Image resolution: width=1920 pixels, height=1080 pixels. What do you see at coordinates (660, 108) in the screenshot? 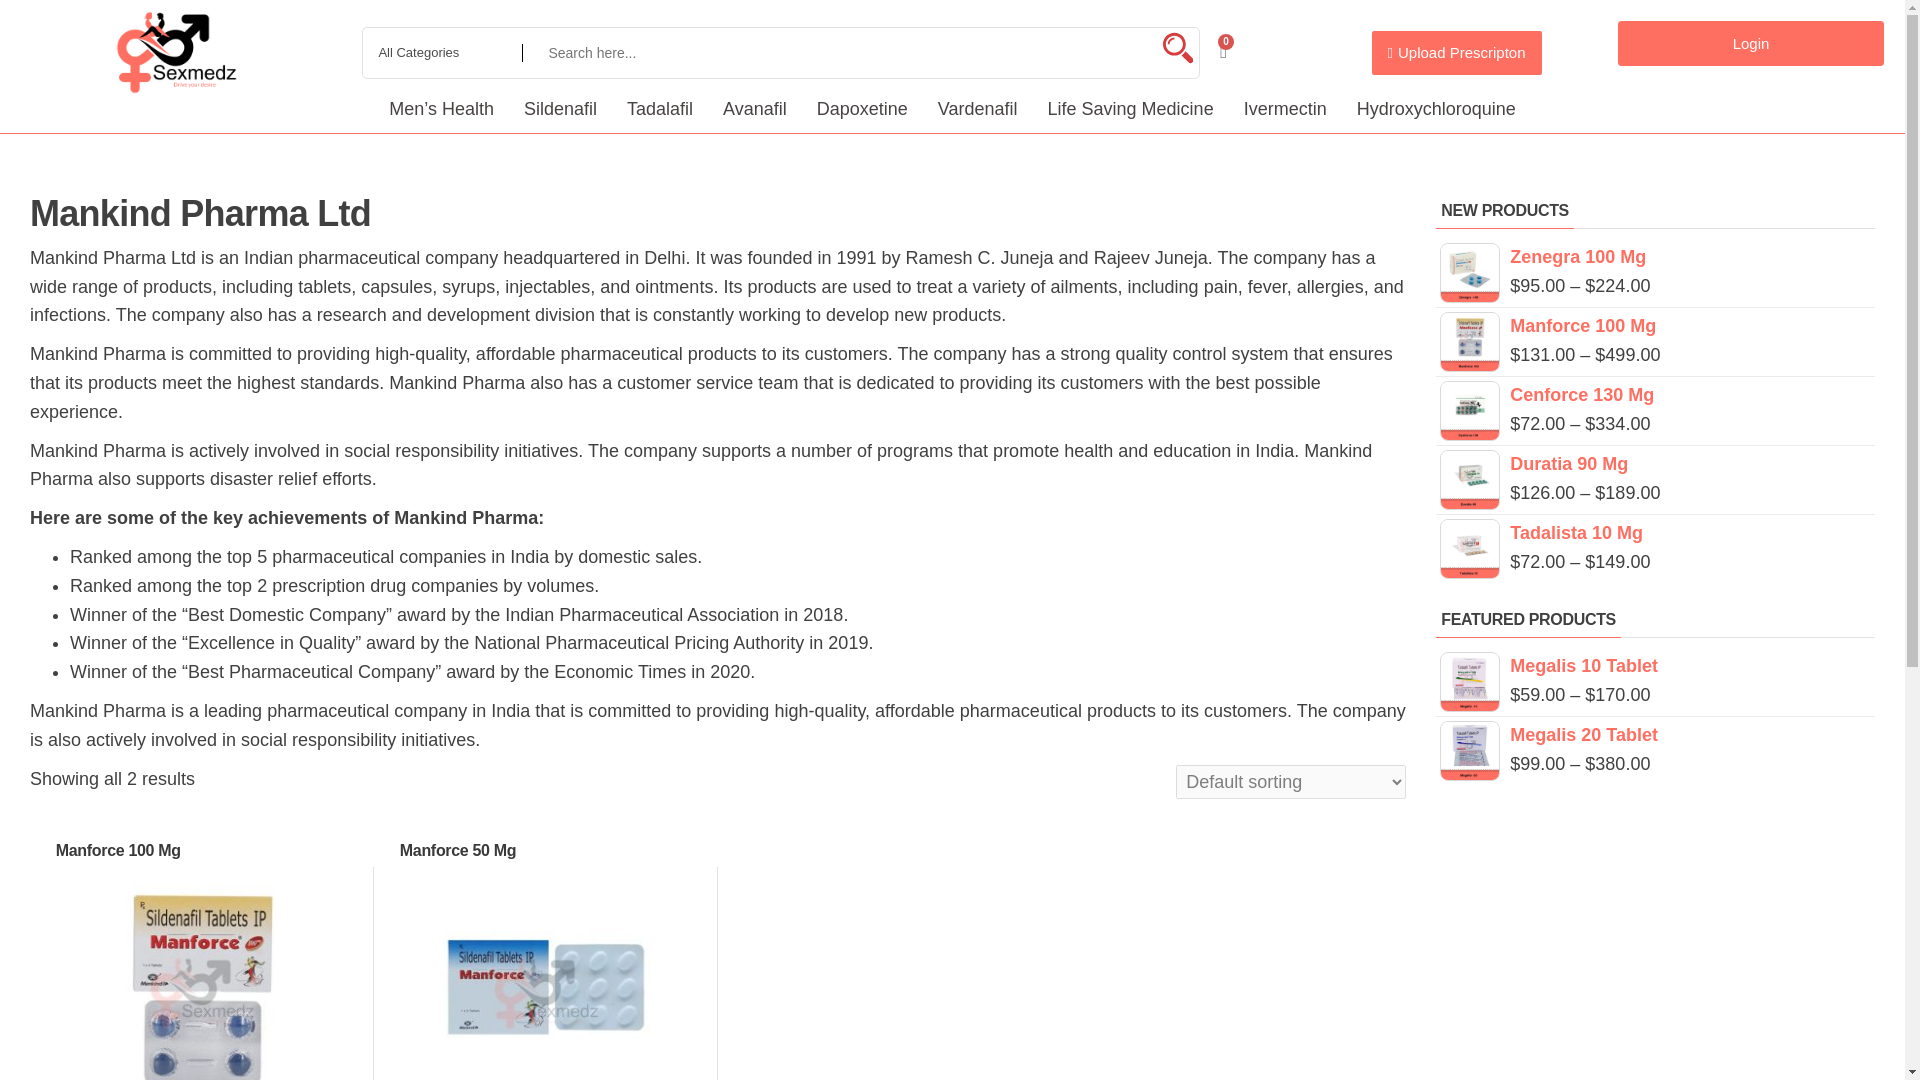
I see `Tadalafil` at bounding box center [660, 108].